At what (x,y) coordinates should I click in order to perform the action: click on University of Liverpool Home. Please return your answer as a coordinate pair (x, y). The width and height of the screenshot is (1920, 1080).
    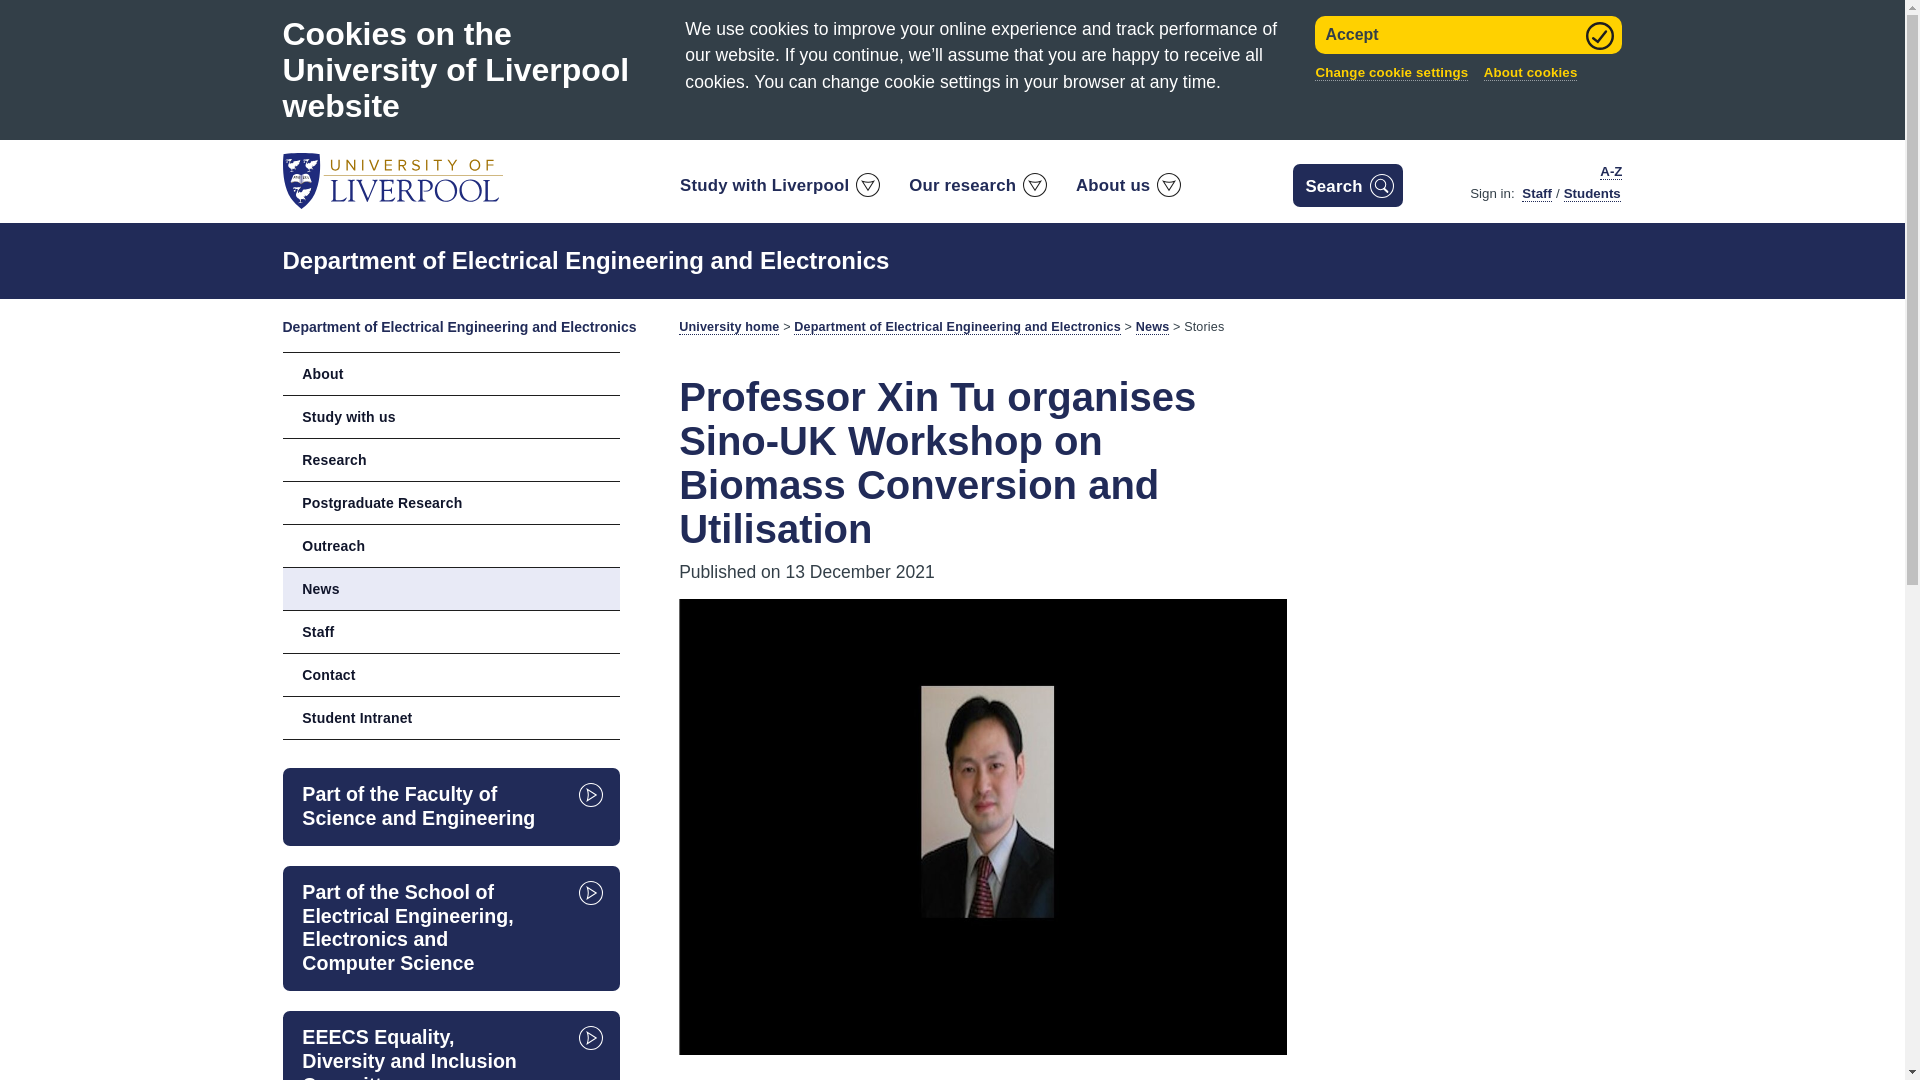
    Looking at the image, I should click on (392, 179).